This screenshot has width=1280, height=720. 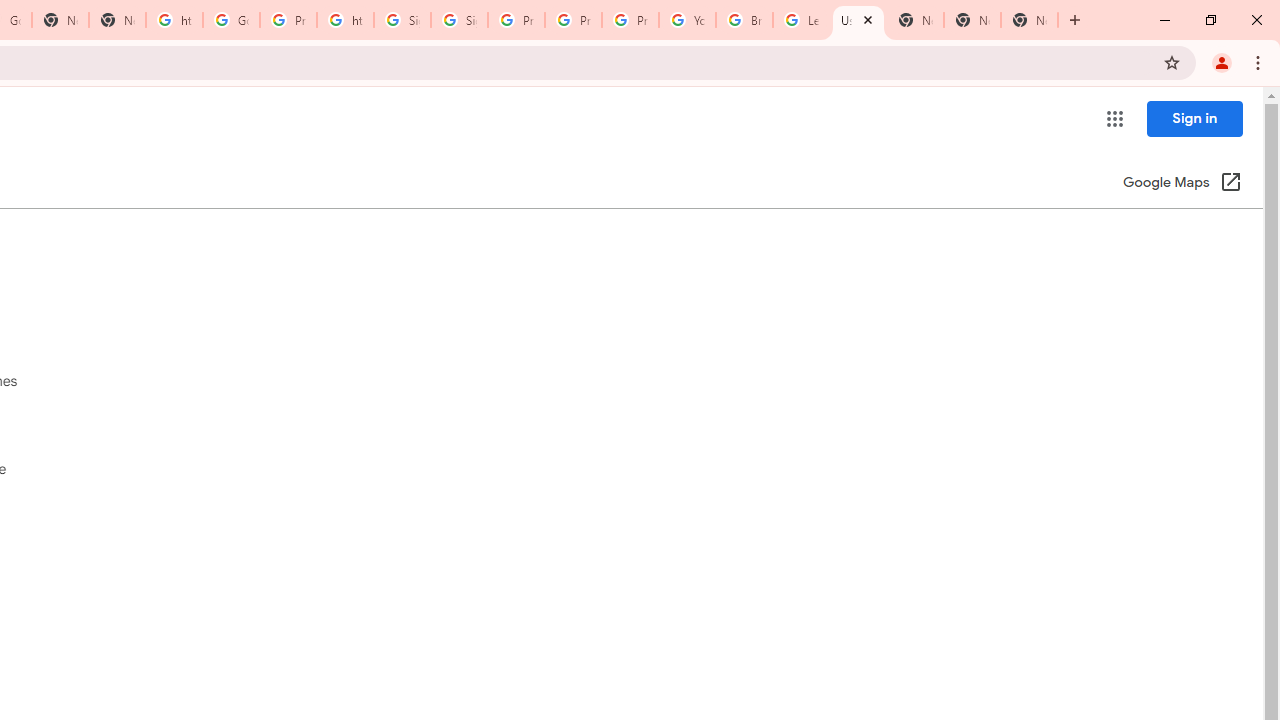 What do you see at coordinates (573, 20) in the screenshot?
I see `Privacy Help Center - Policies Help` at bounding box center [573, 20].